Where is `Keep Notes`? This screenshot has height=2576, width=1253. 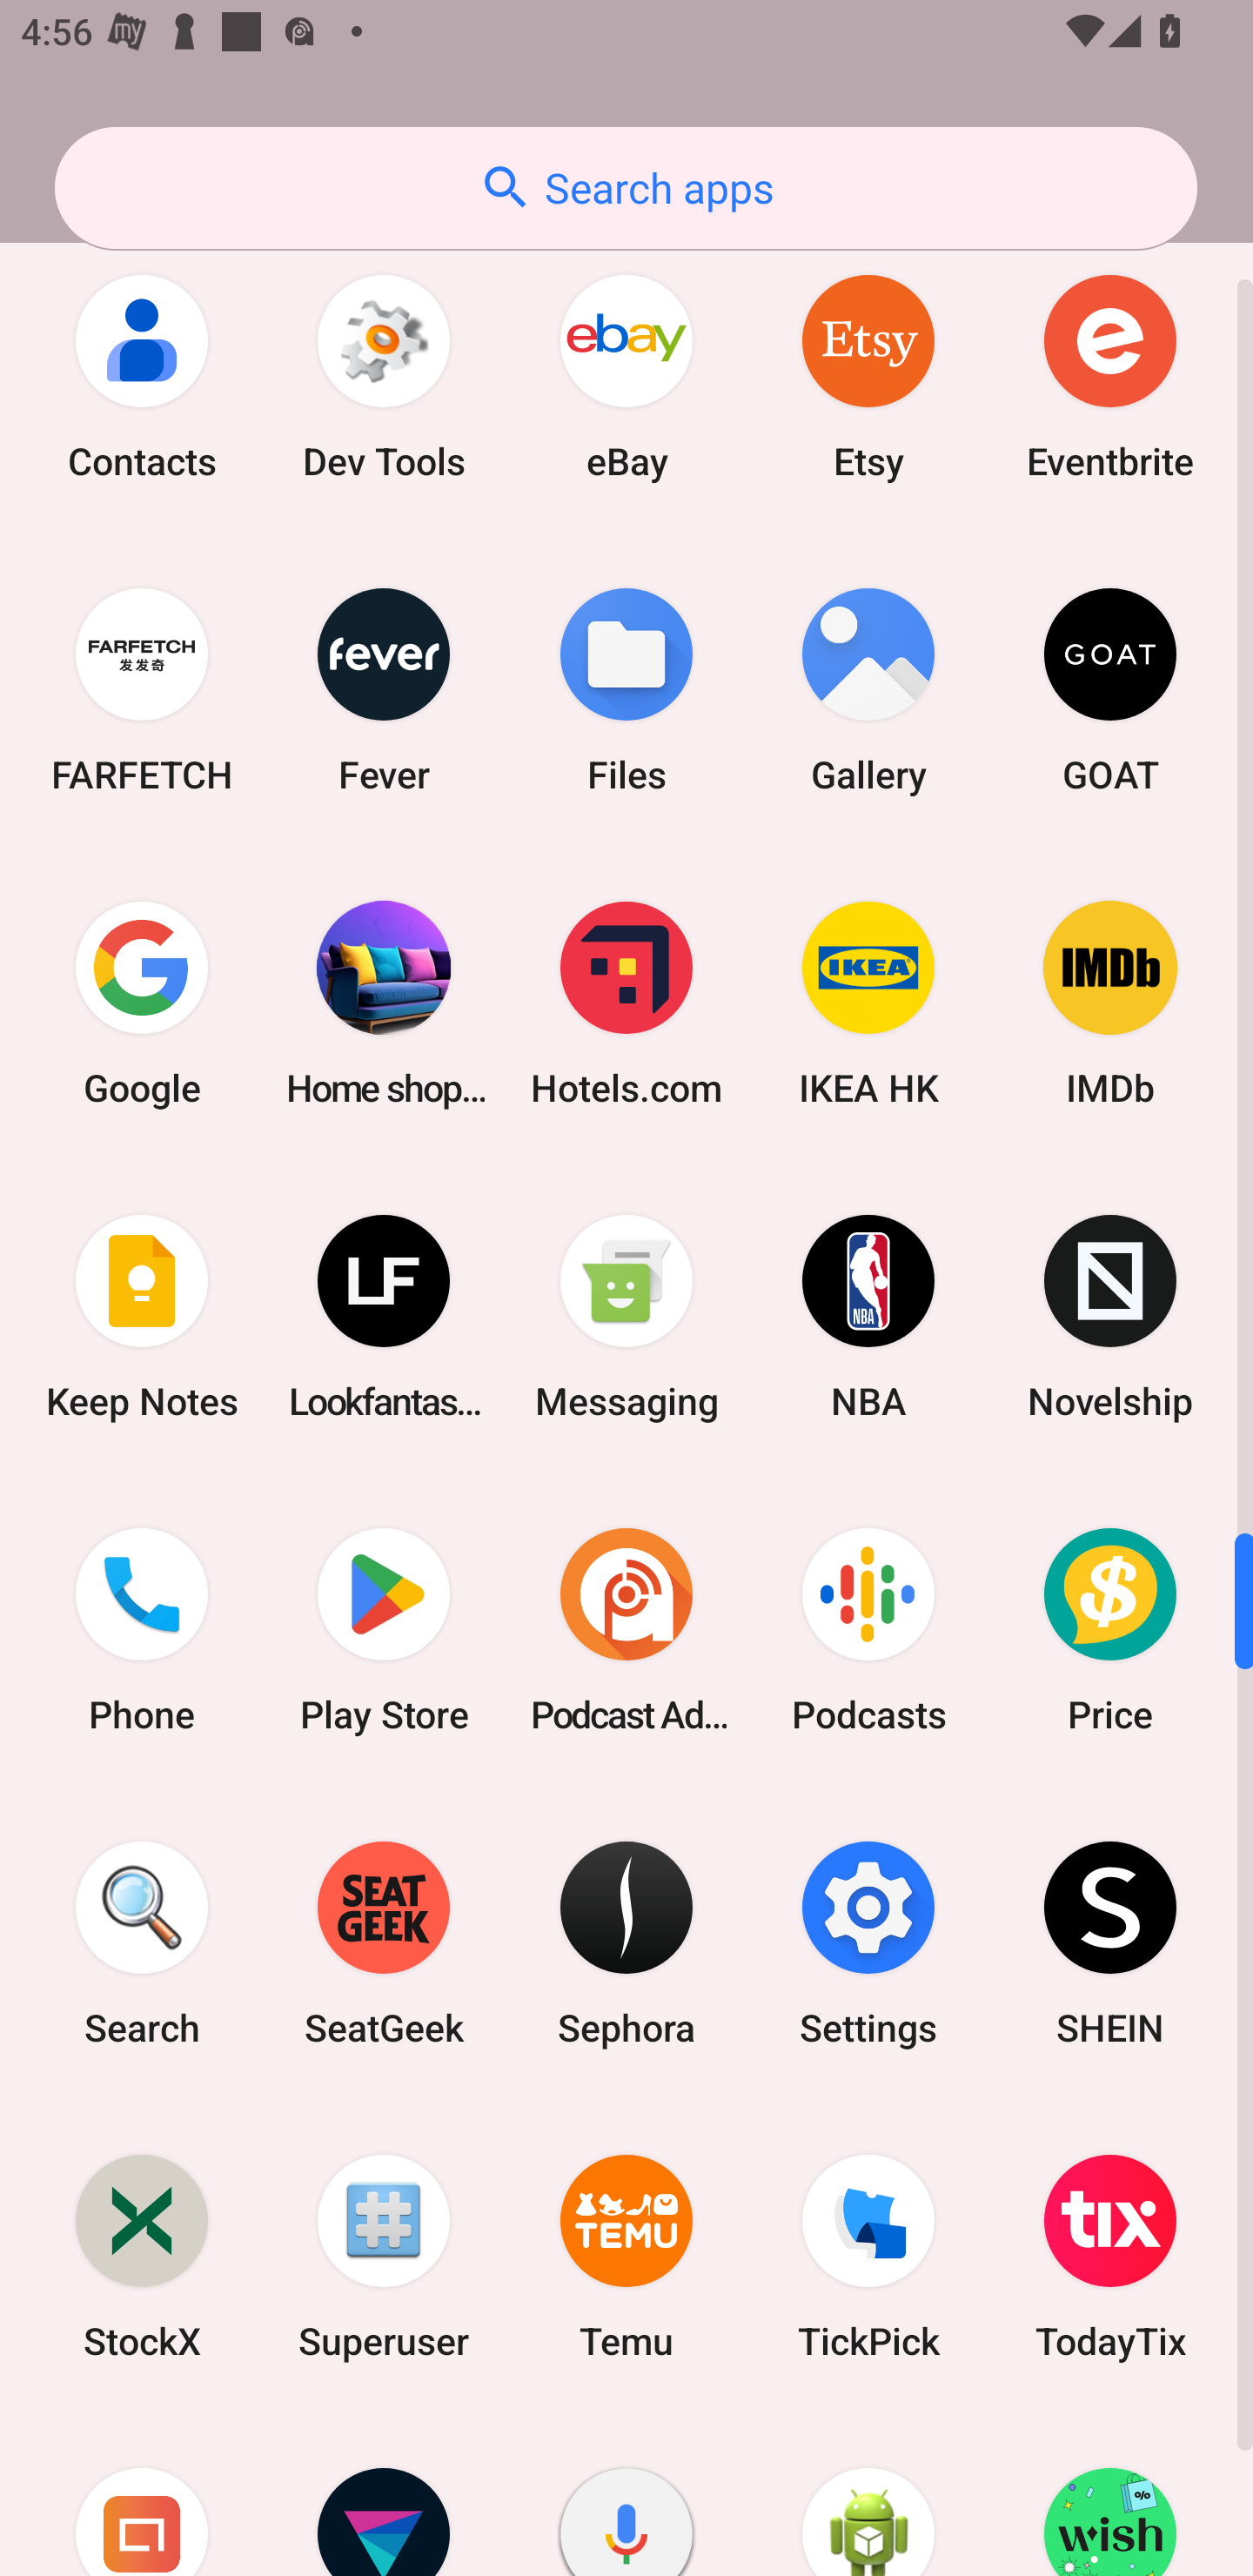 Keep Notes is located at coordinates (142, 1316).